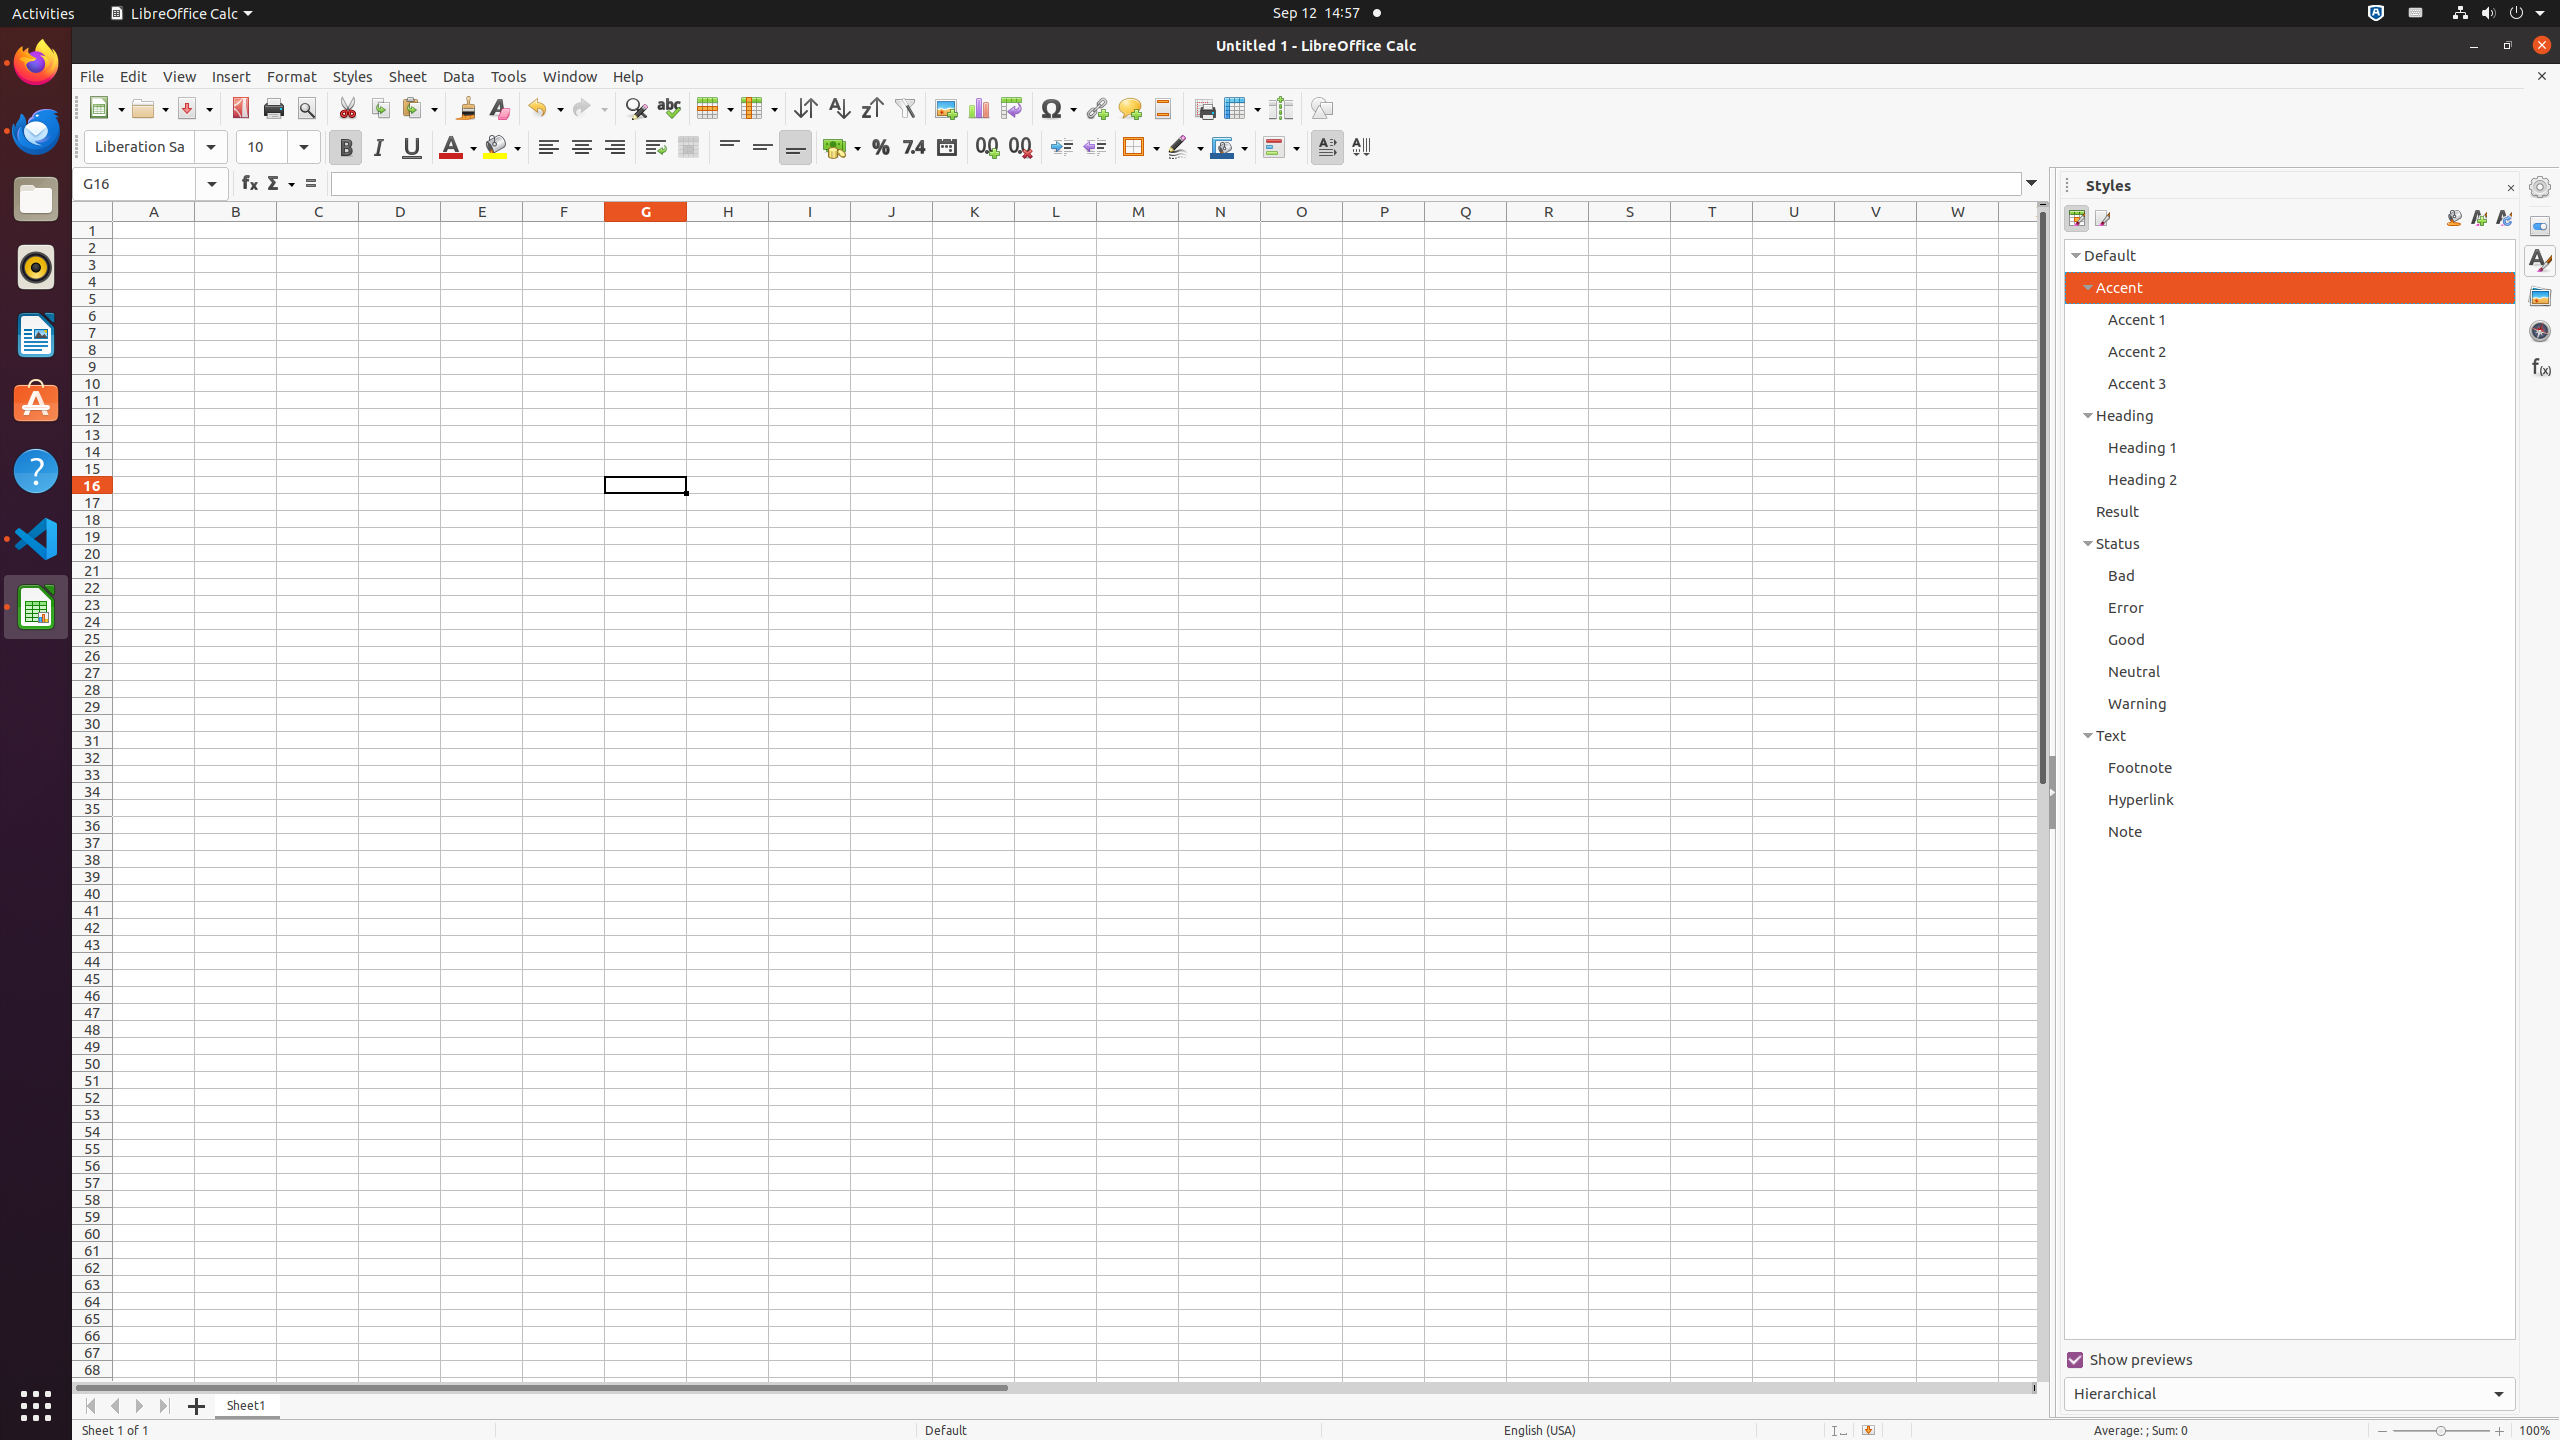 The width and height of the screenshot is (2560, 1440). Describe the element at coordinates (380, 108) in the screenshot. I see `Copy` at that location.